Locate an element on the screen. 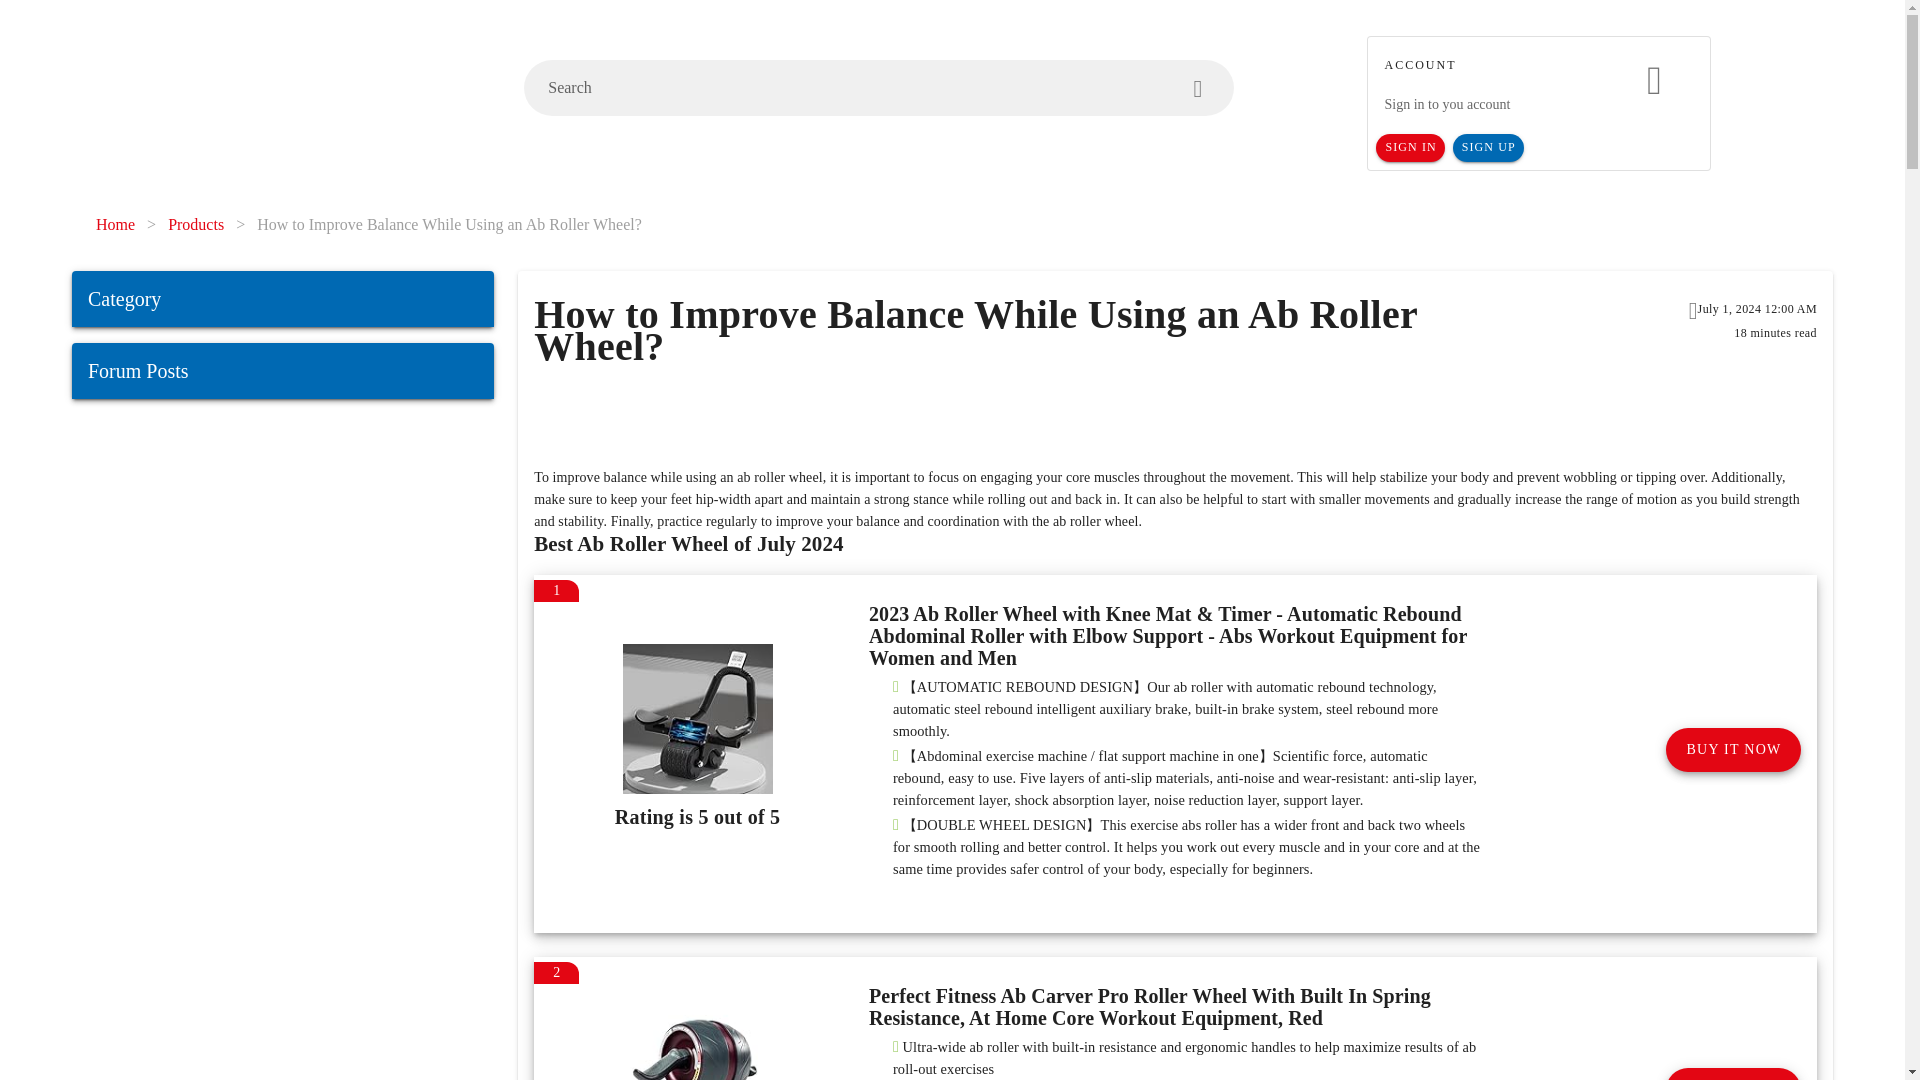 The height and width of the screenshot is (1080, 1920). SIGN UP is located at coordinates (1488, 148).